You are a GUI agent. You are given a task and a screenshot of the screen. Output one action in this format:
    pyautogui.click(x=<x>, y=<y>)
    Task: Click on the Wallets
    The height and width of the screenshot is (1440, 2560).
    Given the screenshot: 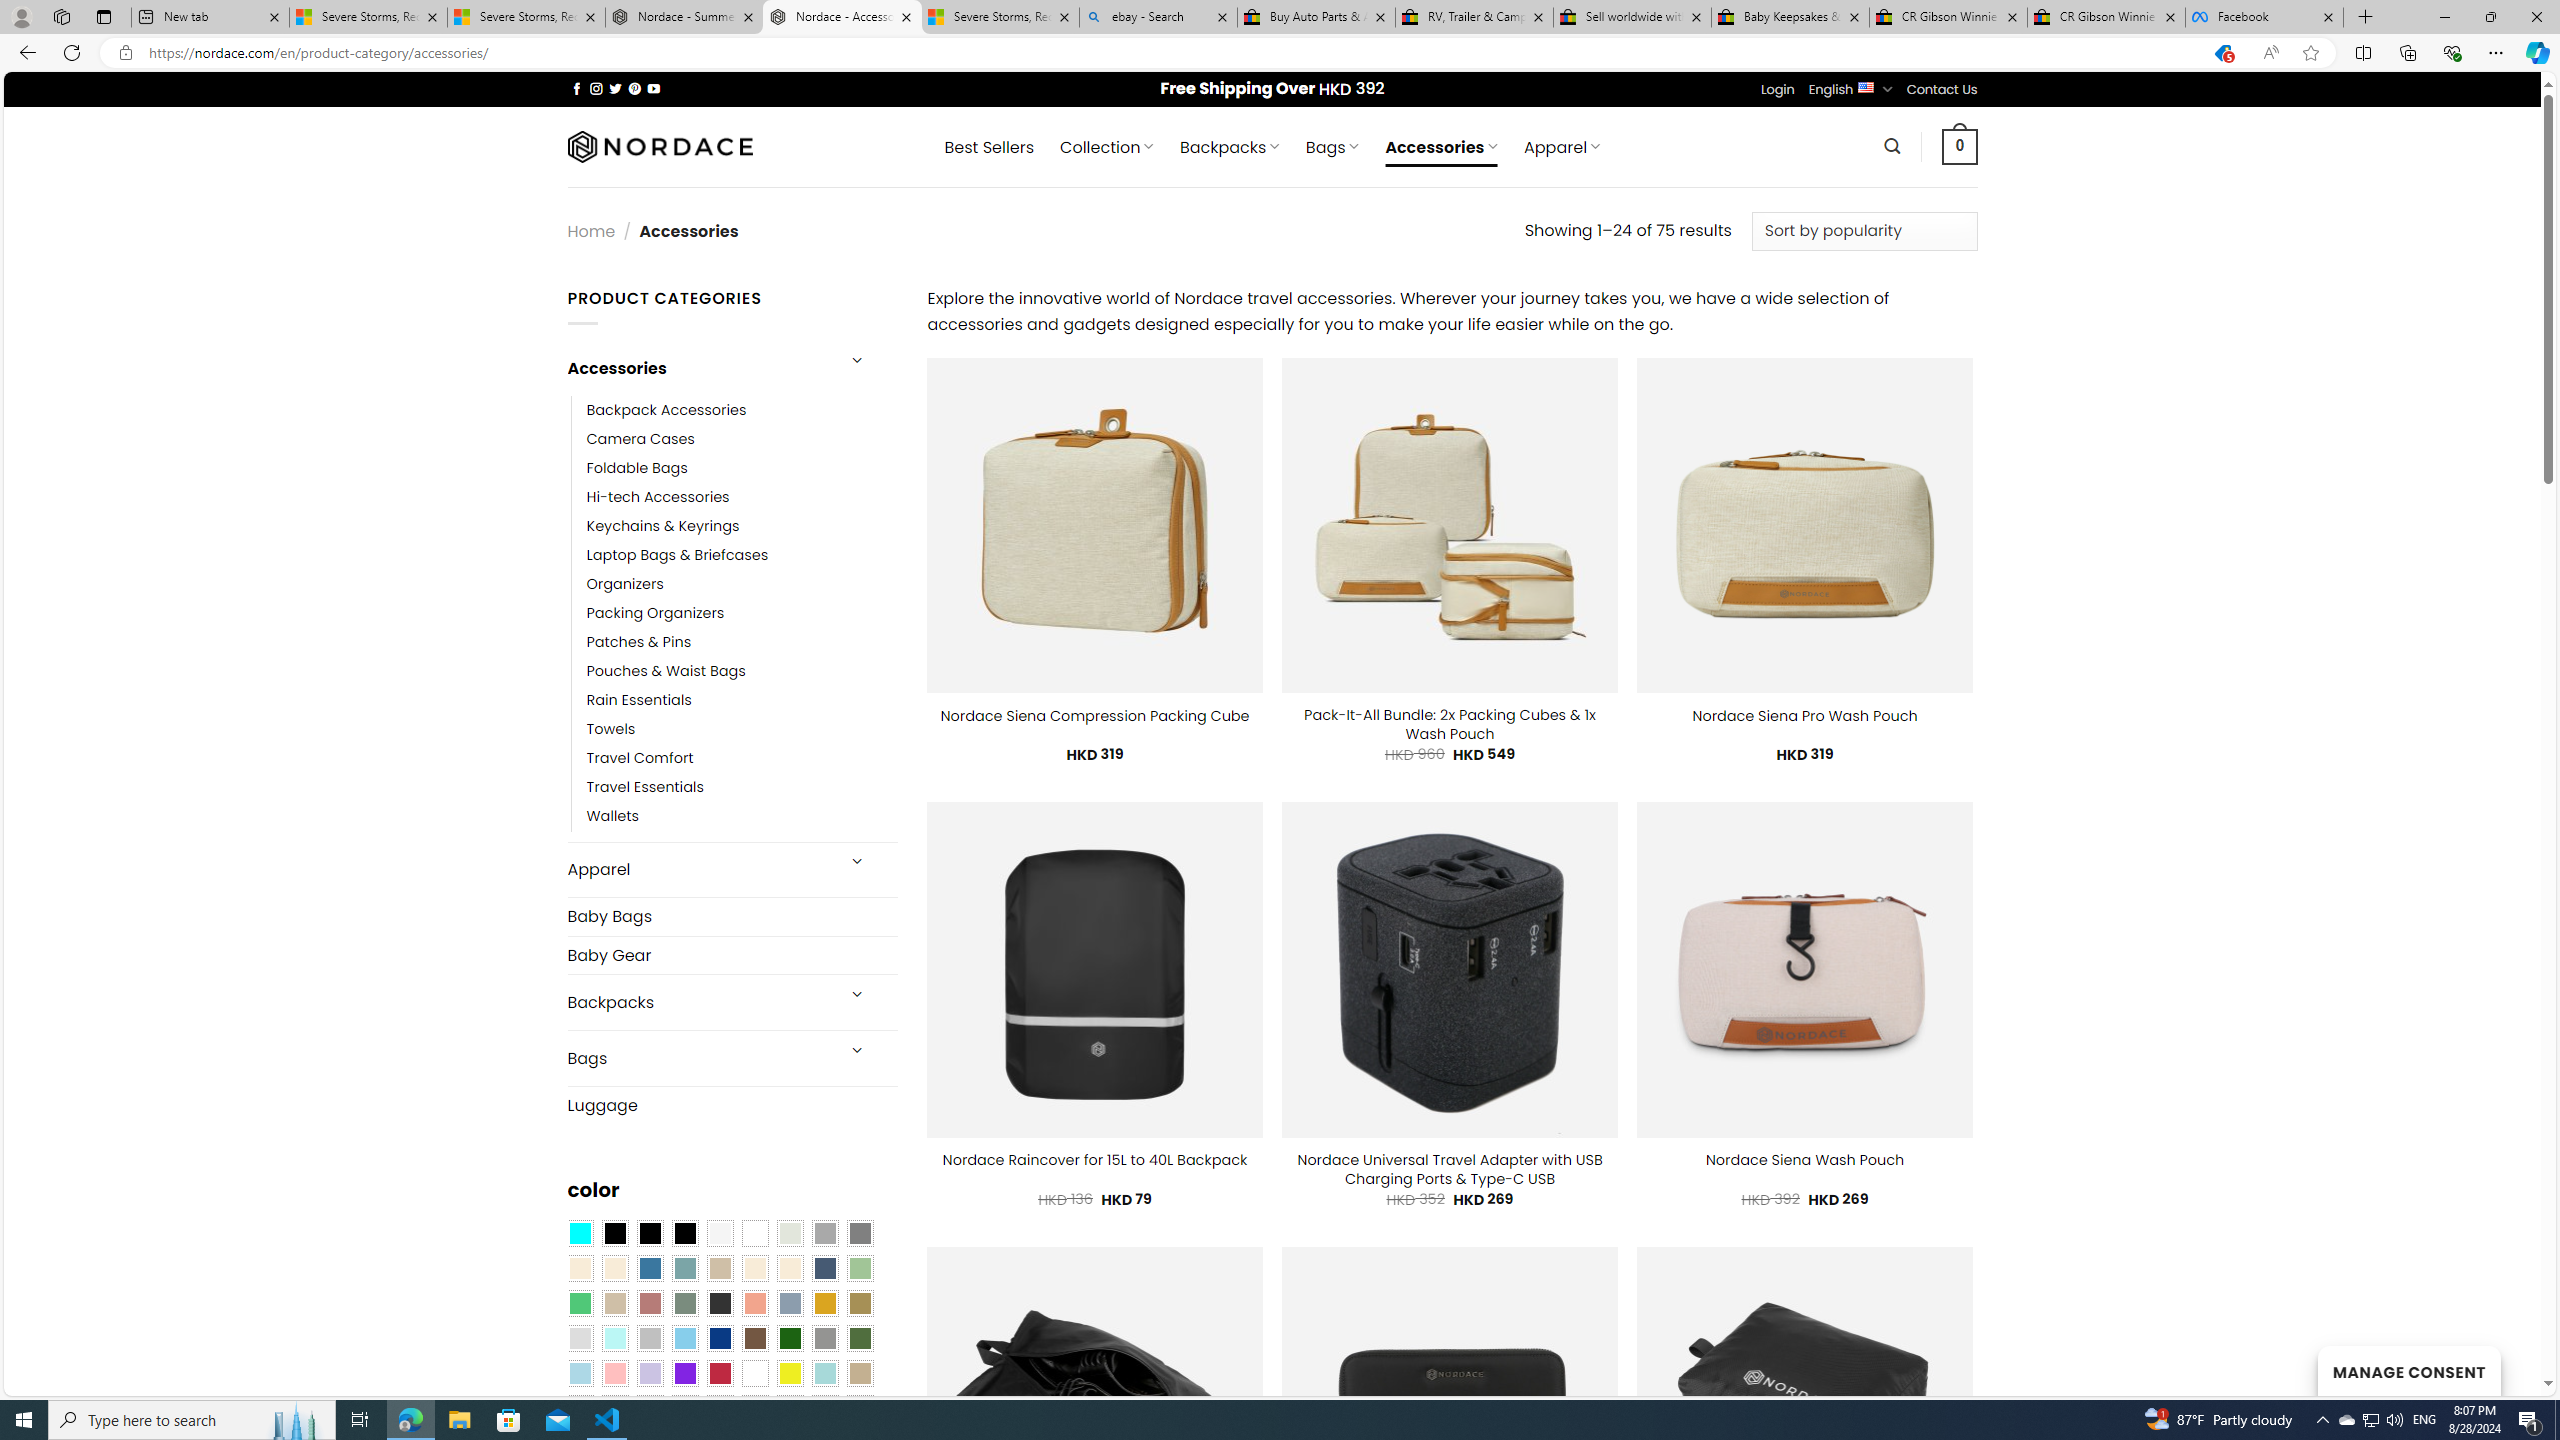 What is the action you would take?
    pyautogui.click(x=613, y=817)
    